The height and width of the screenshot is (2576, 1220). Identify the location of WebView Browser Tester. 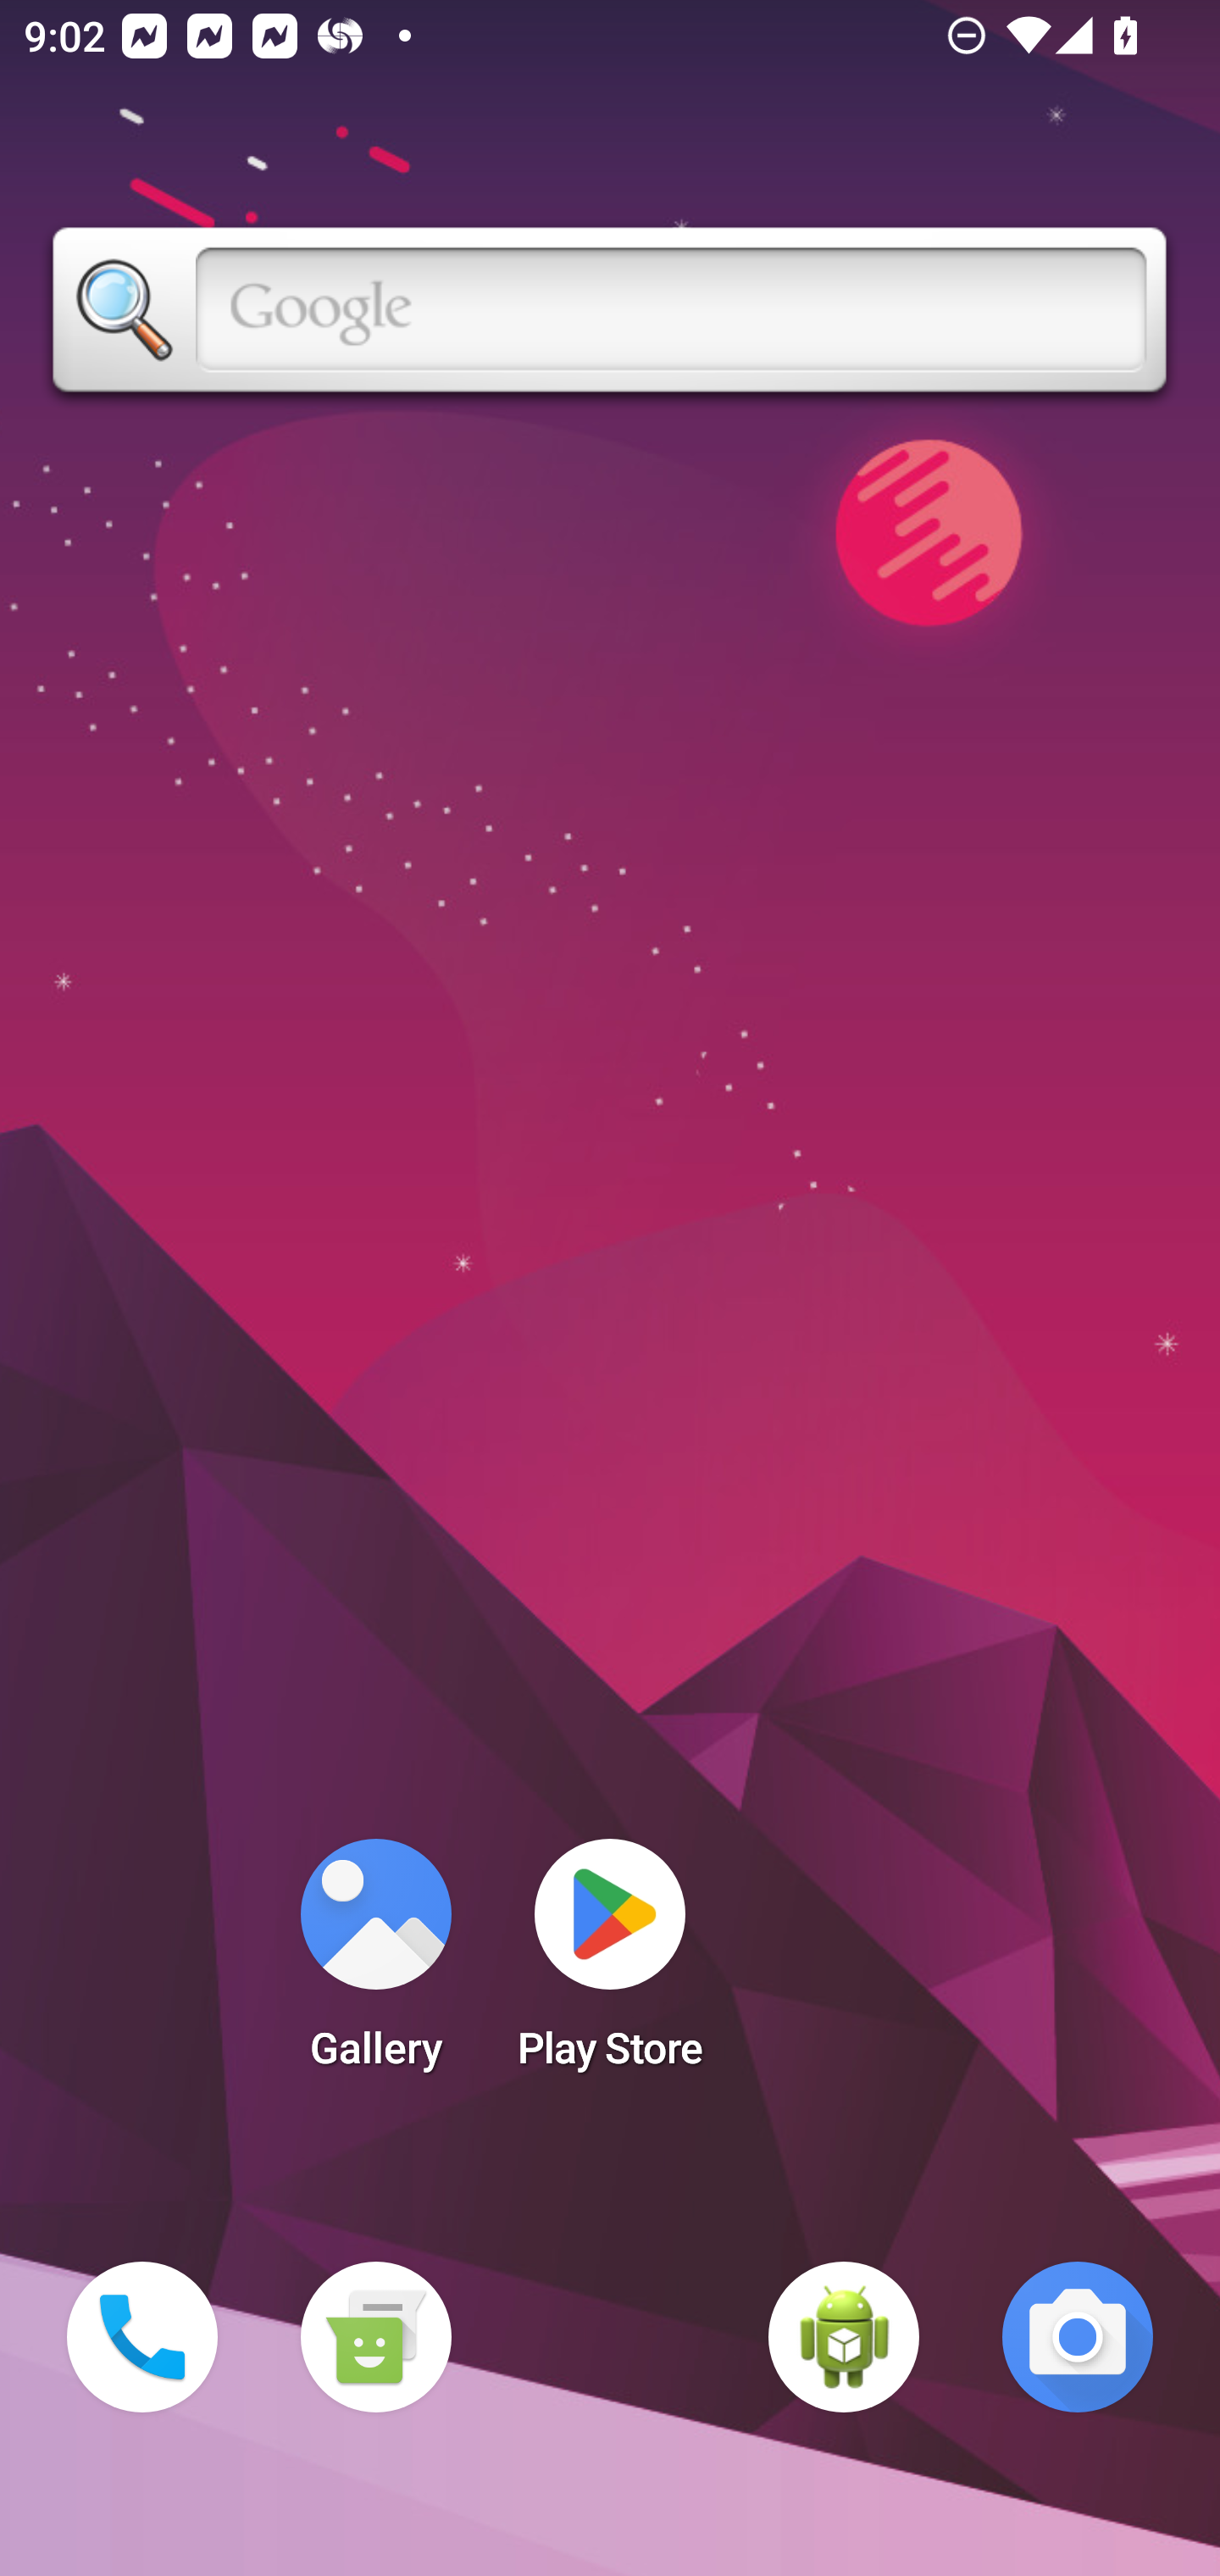
(844, 2337).